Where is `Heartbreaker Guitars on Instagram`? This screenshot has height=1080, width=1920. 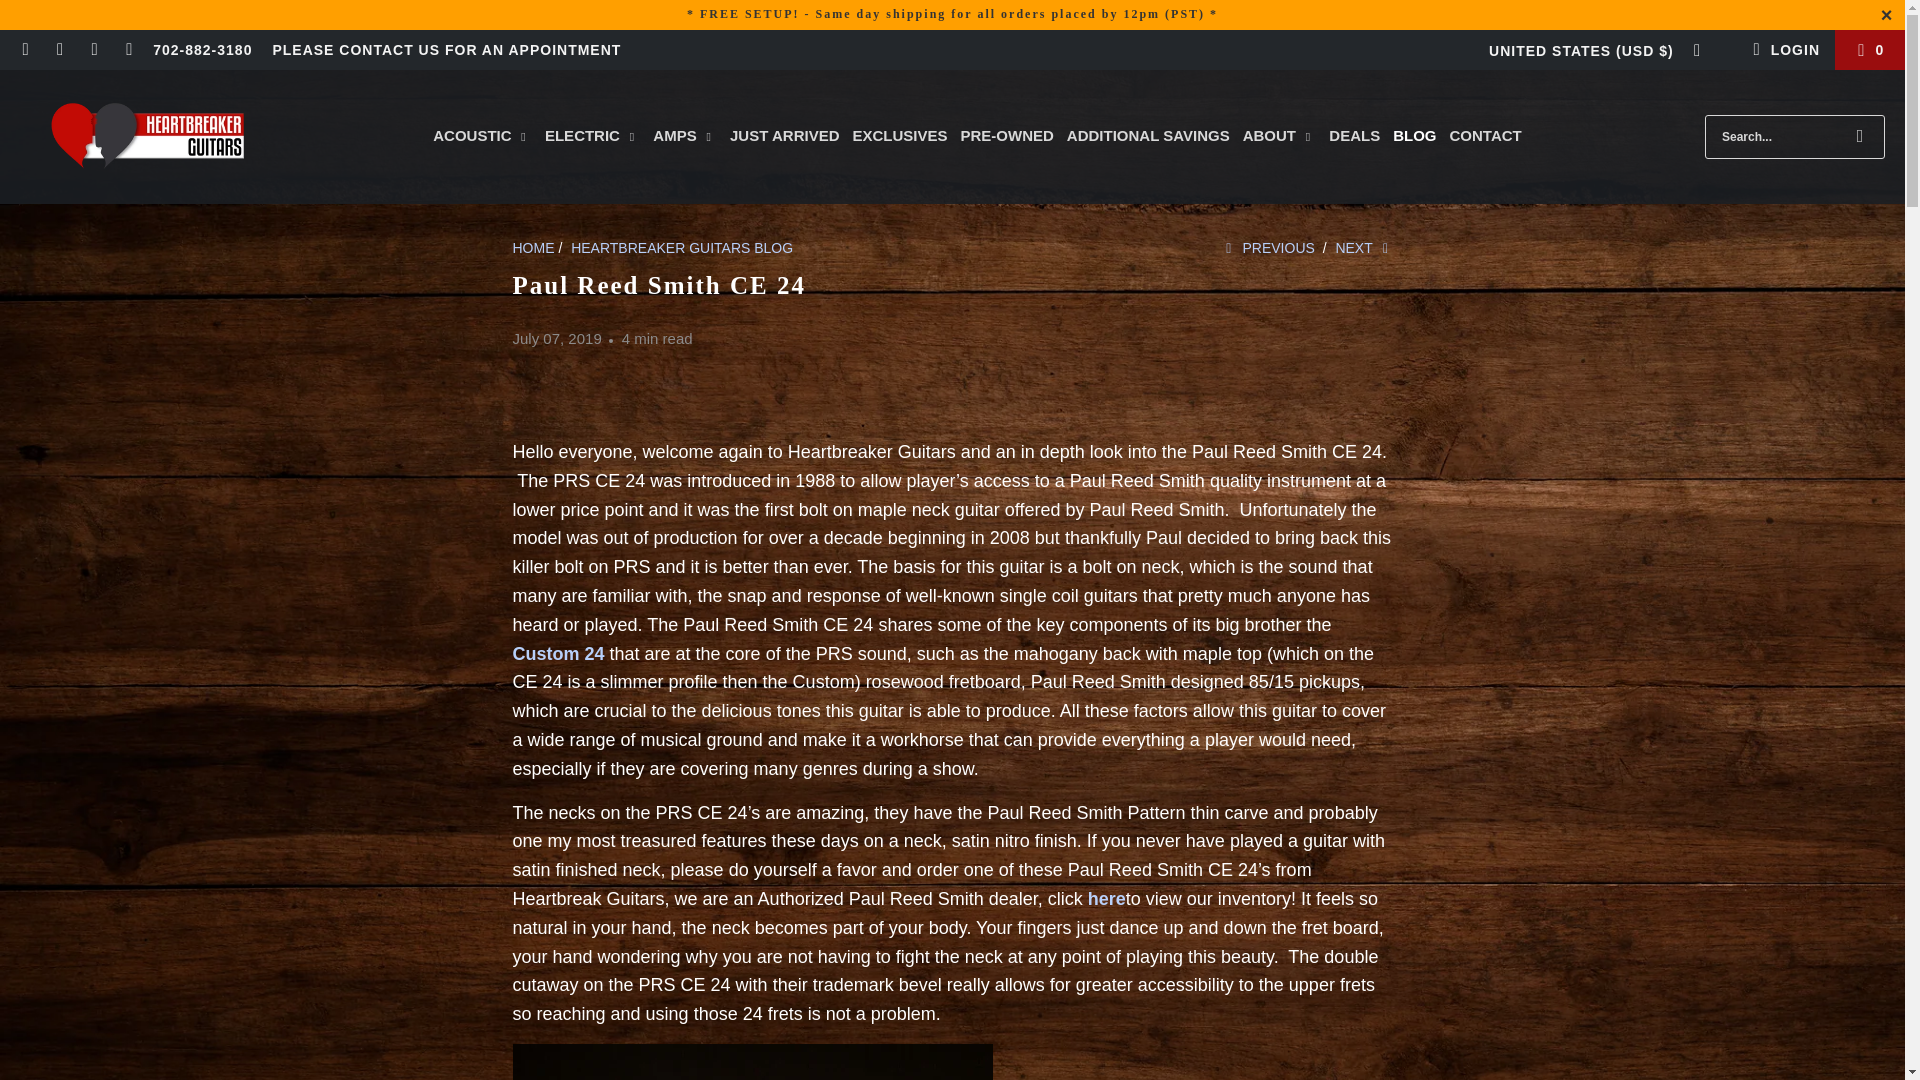
Heartbreaker Guitars on Instagram is located at coordinates (94, 50).